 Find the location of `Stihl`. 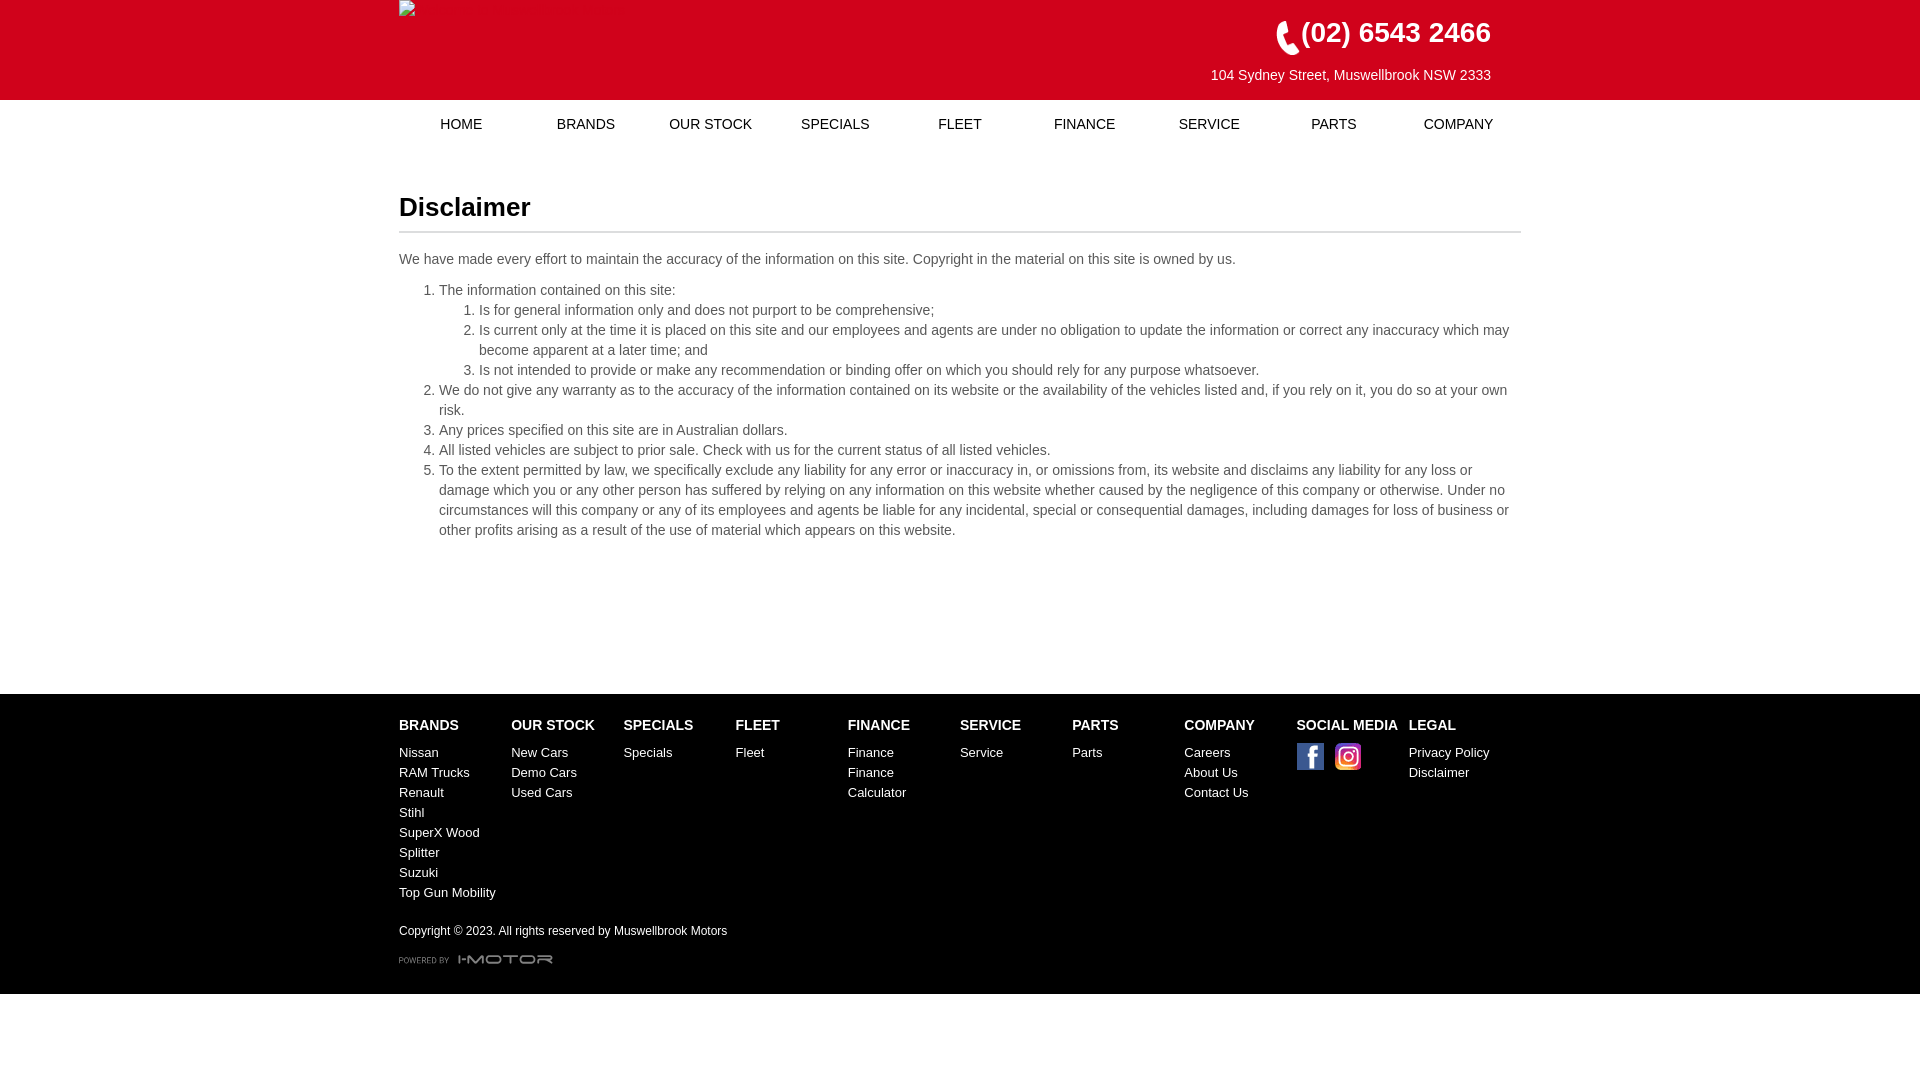

Stihl is located at coordinates (451, 813).